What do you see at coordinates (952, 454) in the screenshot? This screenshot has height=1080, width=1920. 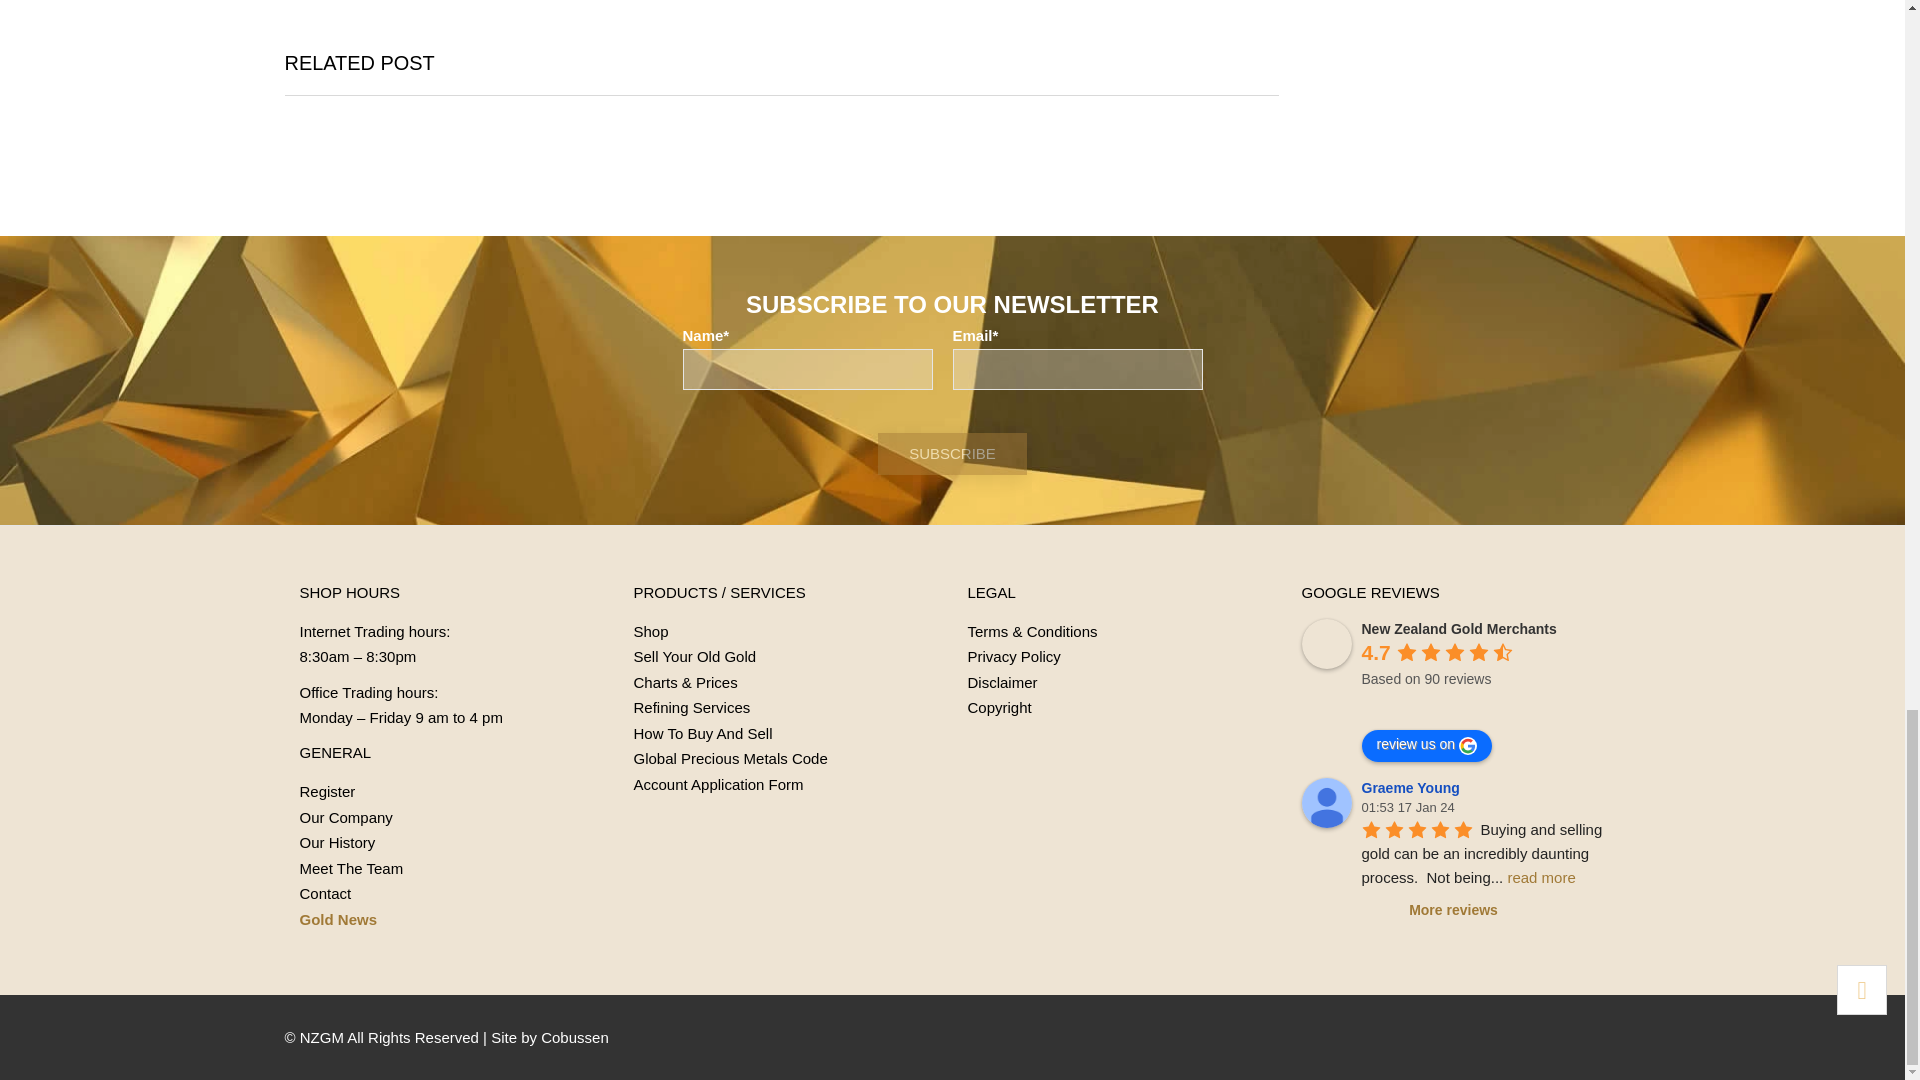 I see `Subscribe` at bounding box center [952, 454].